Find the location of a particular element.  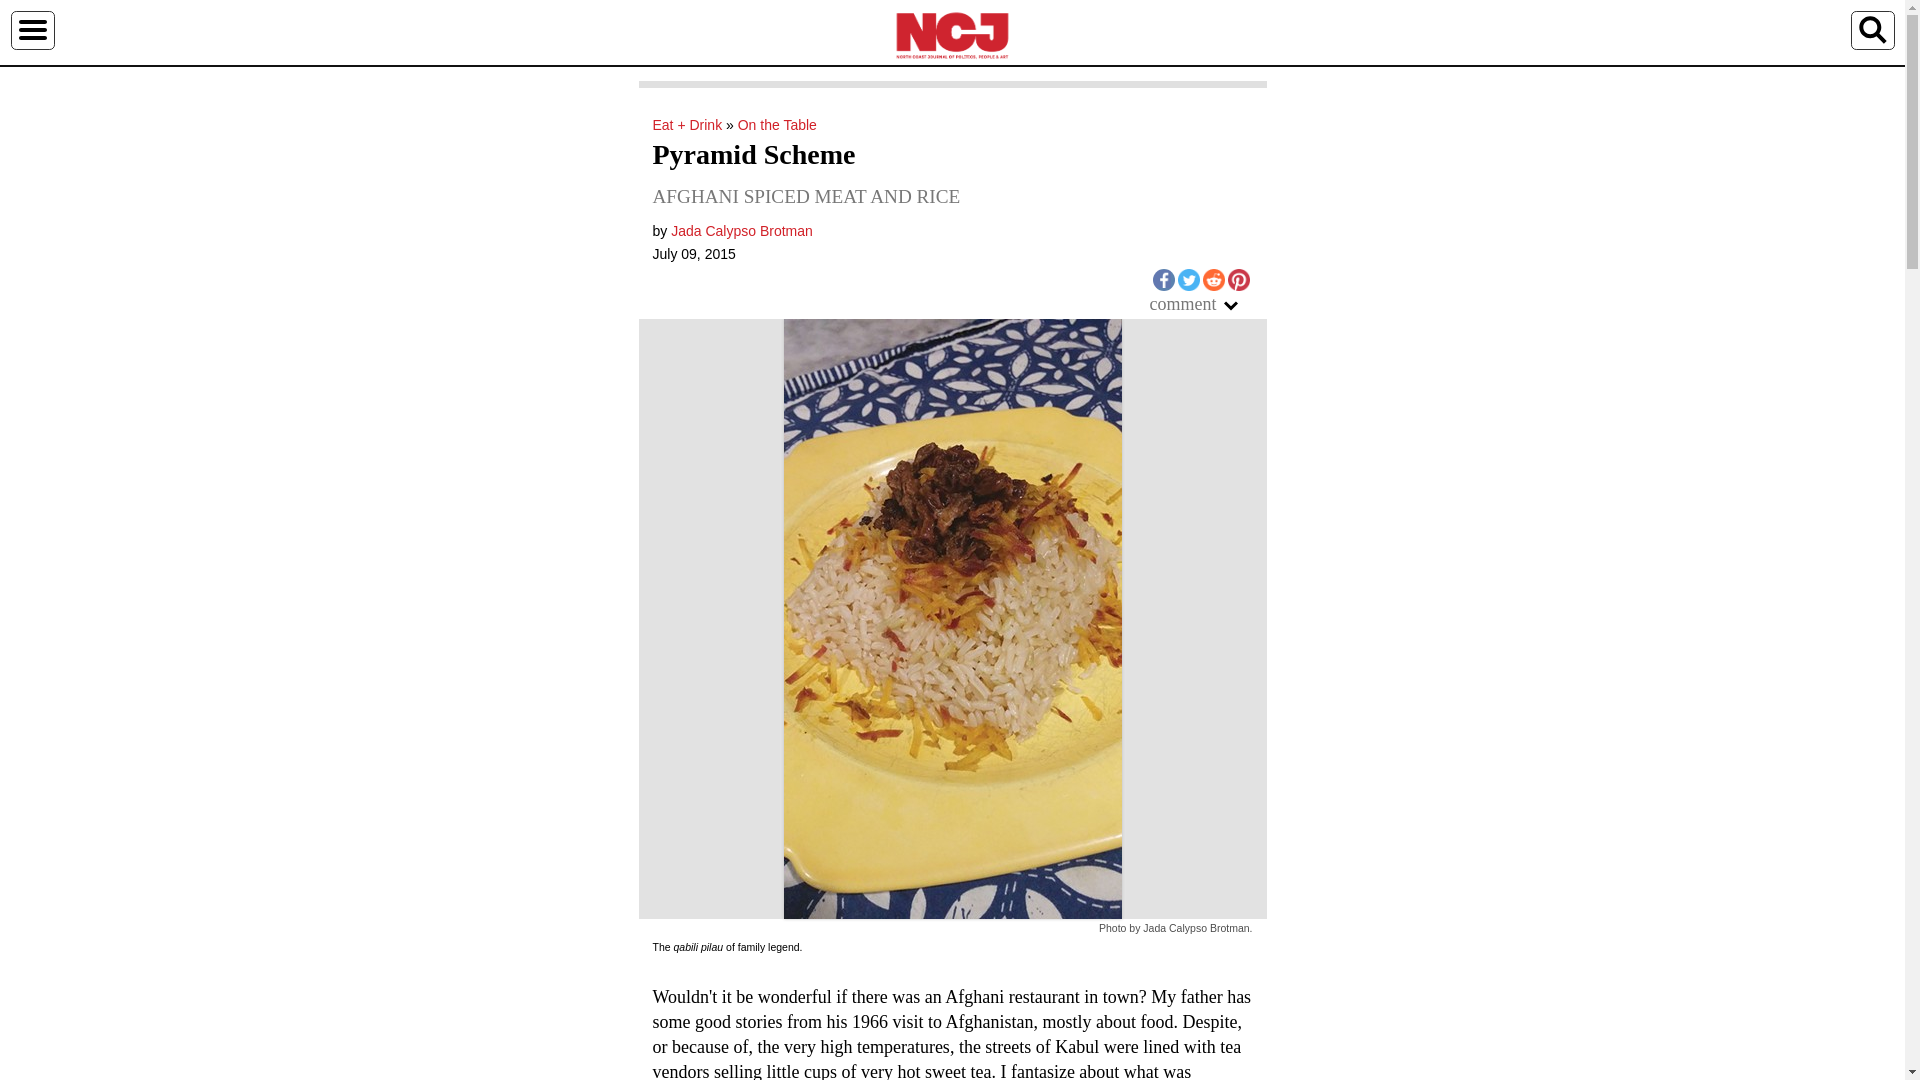

North Coast Journal is located at coordinates (952, 34).